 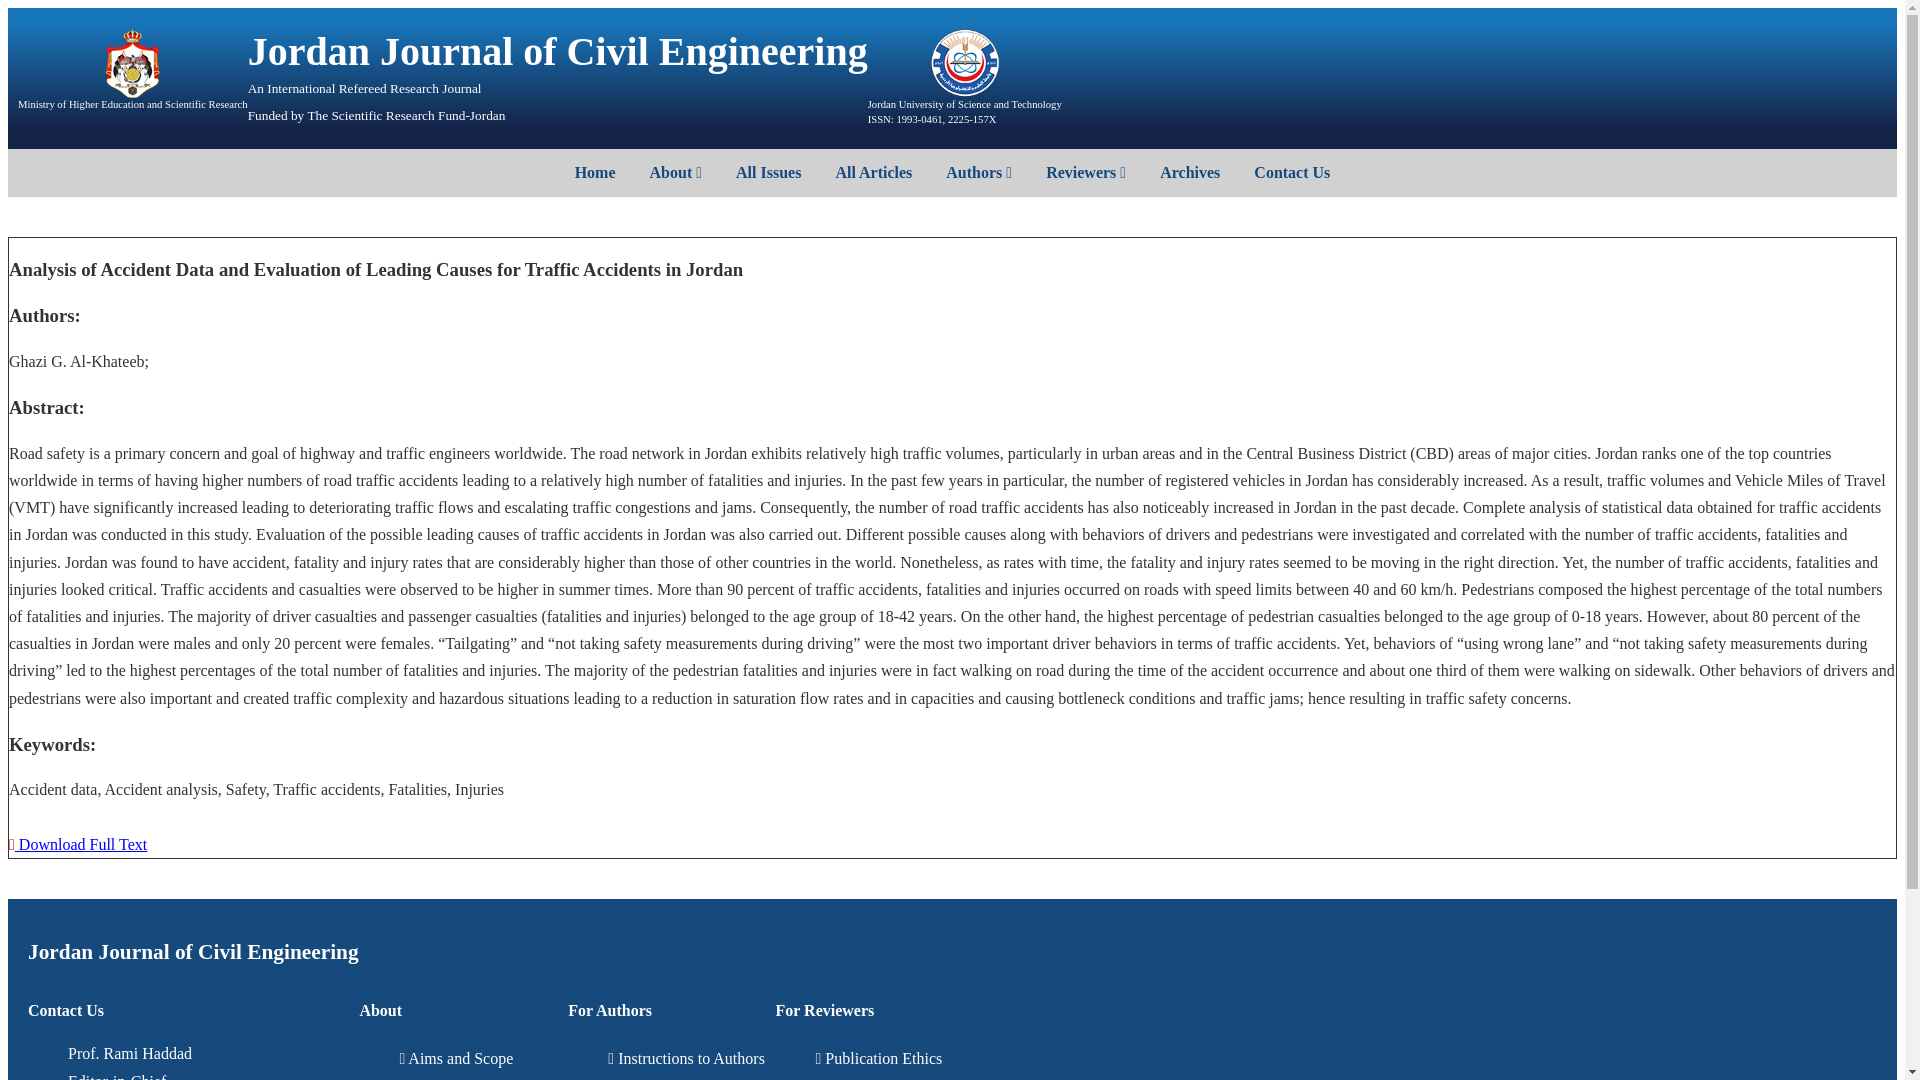 I want to click on Contact Us, so click(x=1292, y=172).